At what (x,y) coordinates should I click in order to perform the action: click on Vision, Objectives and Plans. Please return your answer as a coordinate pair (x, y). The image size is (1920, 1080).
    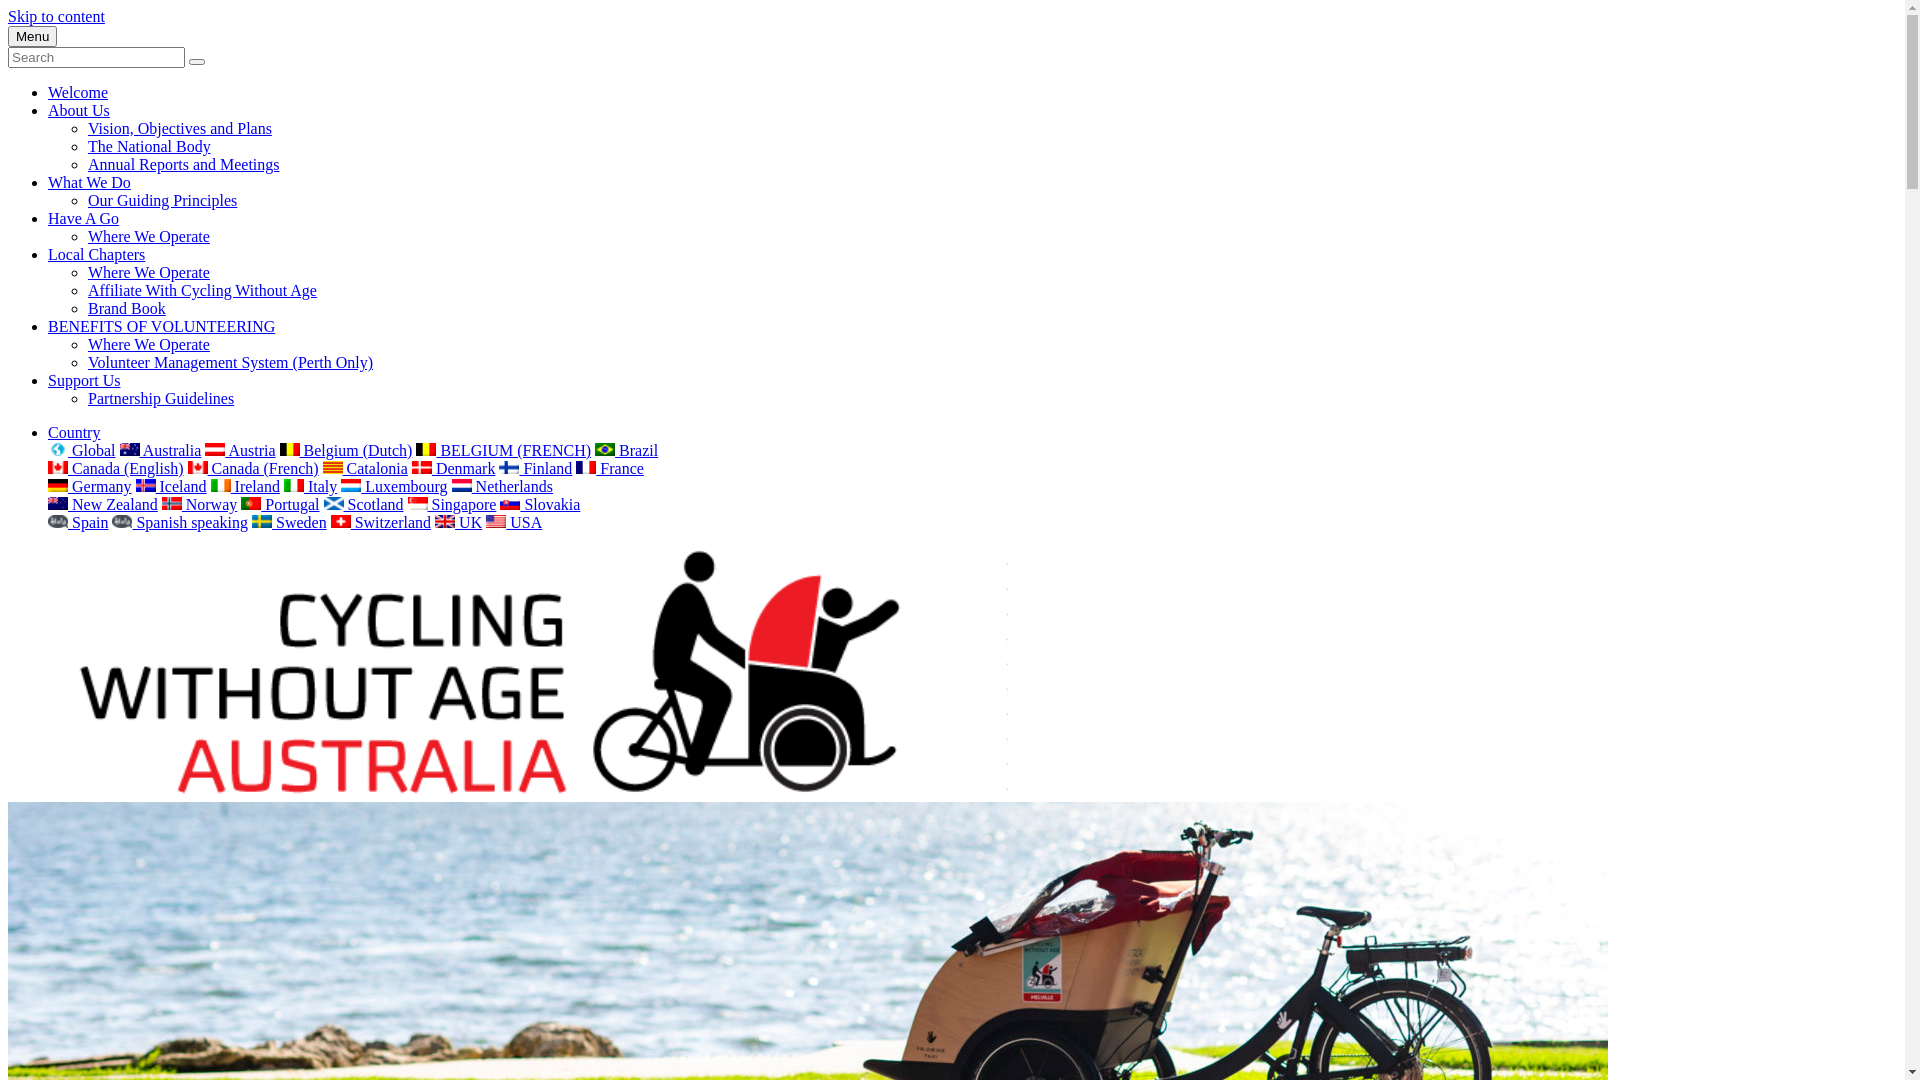
    Looking at the image, I should click on (180, 128).